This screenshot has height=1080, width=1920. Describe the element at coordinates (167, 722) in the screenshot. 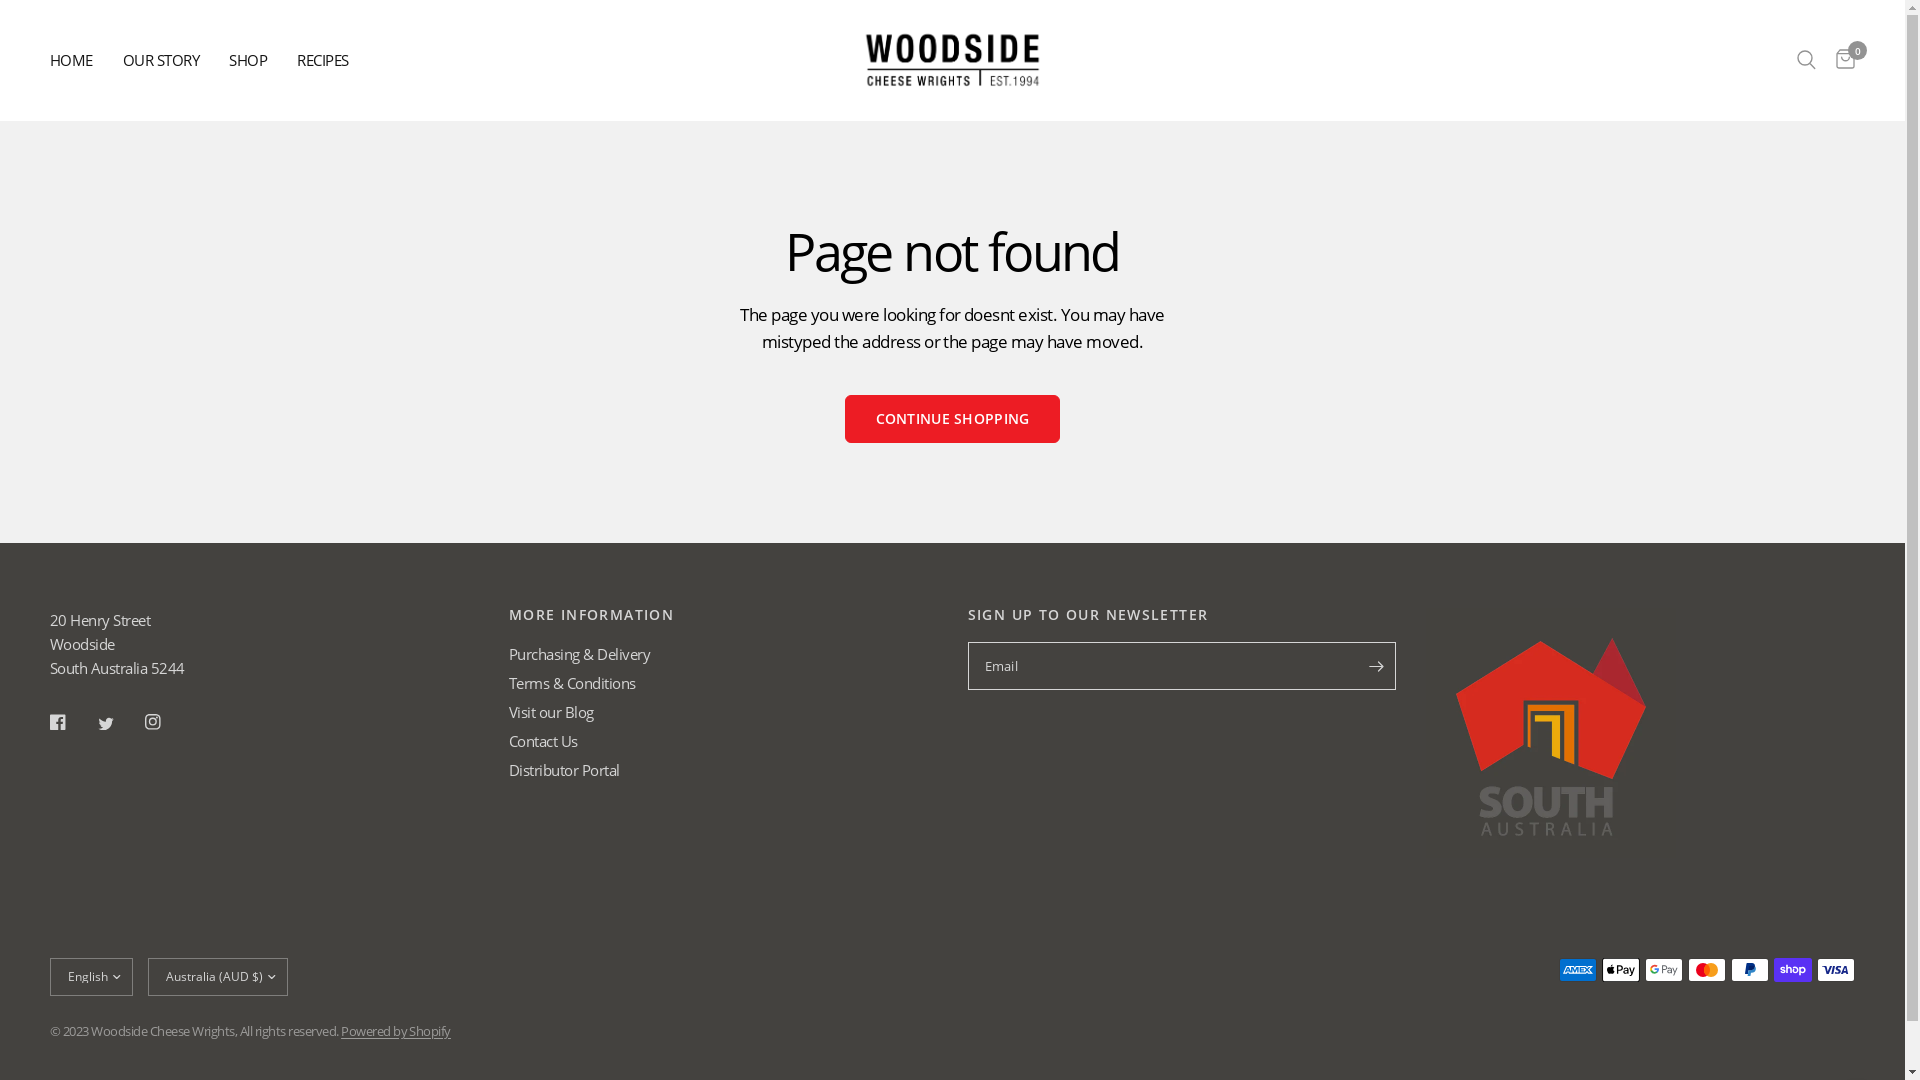

I see `Instagram` at that location.